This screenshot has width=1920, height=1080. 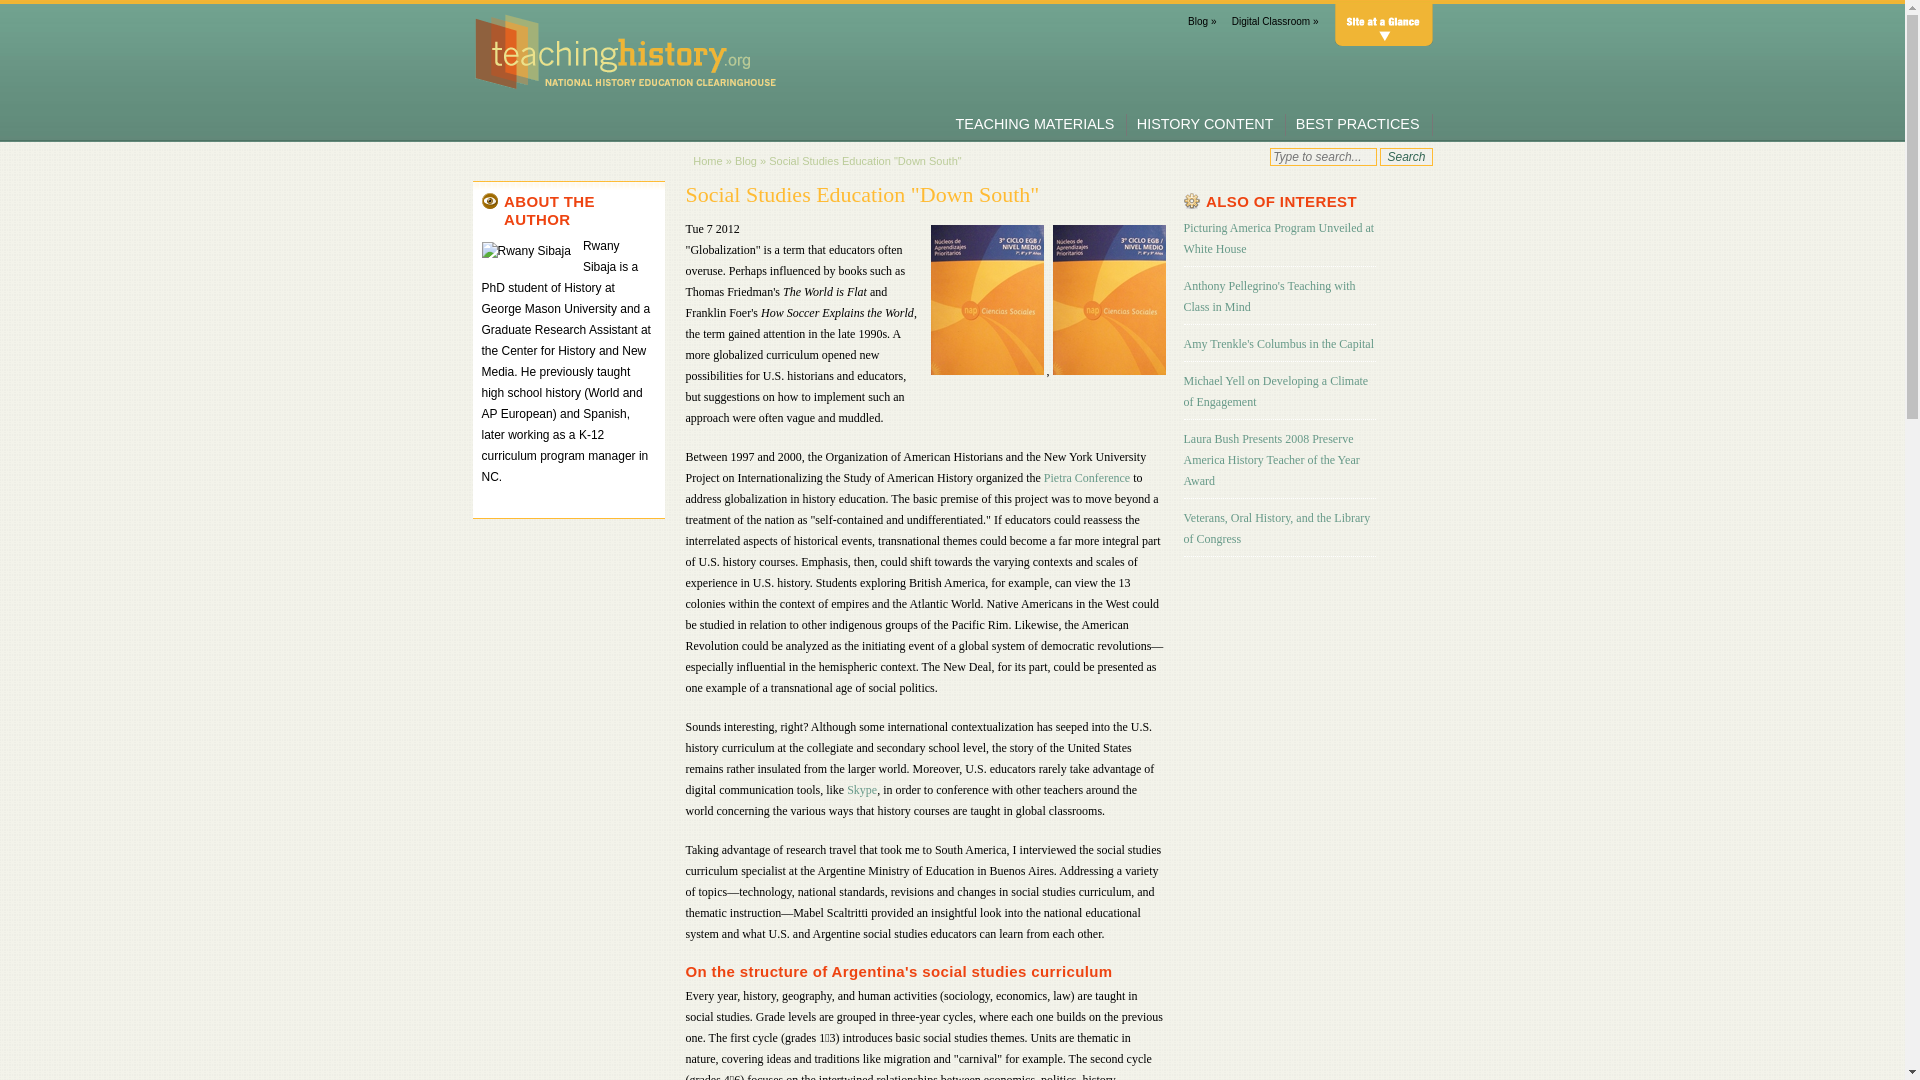 I want to click on BEST PRACTICES, so click(x=1358, y=123).